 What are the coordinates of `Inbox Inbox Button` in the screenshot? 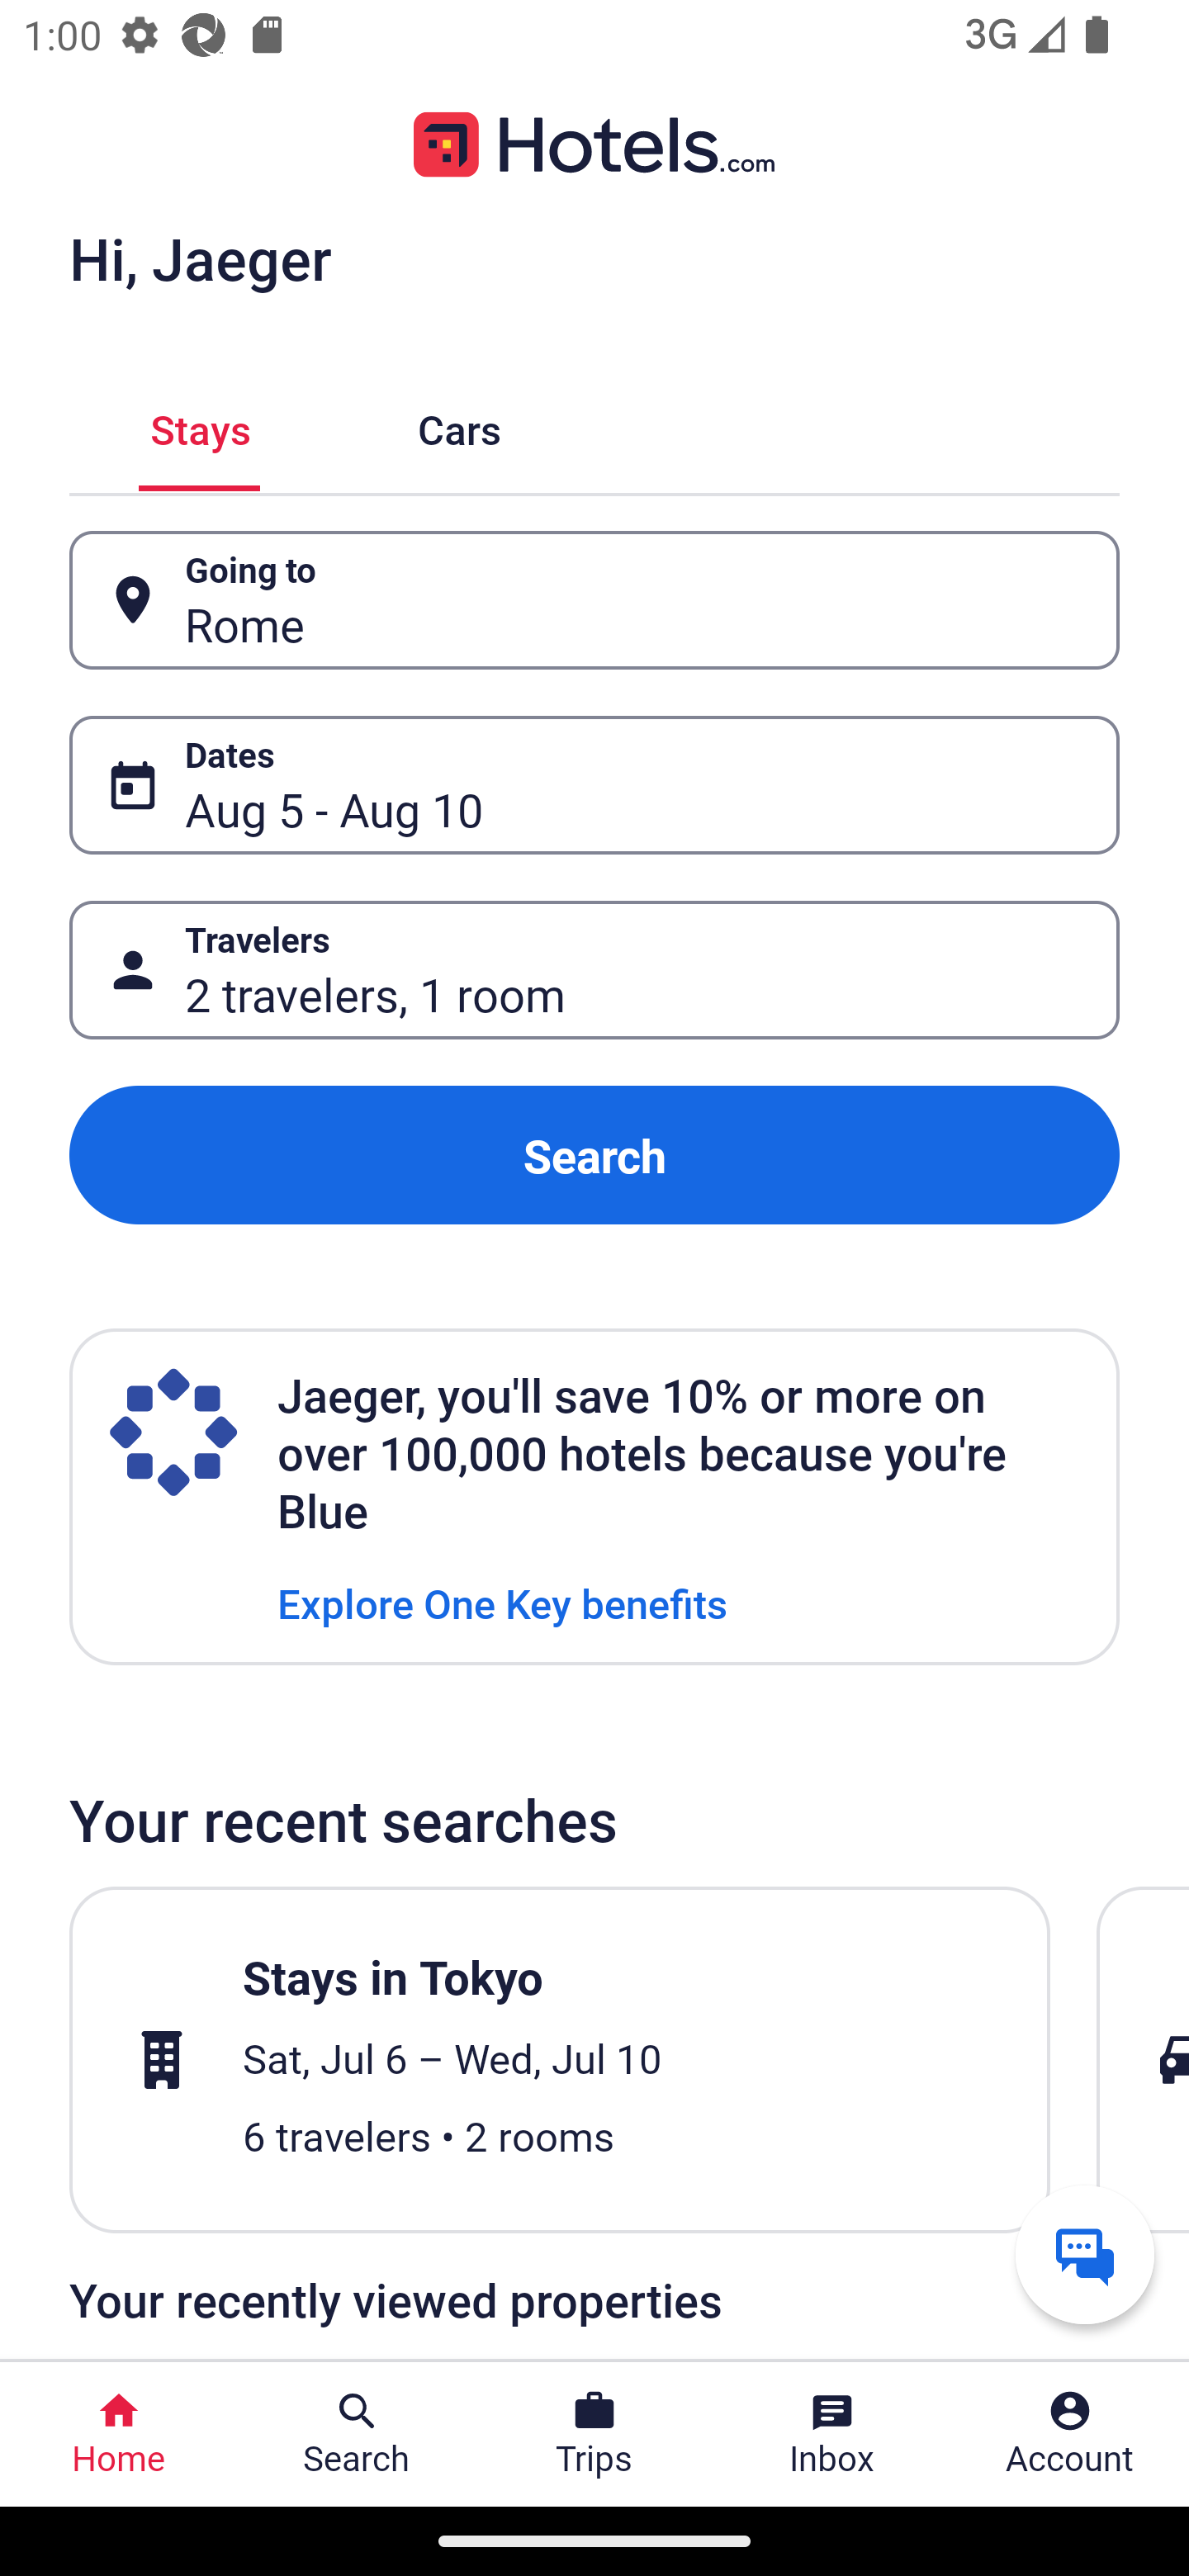 It's located at (832, 2434).